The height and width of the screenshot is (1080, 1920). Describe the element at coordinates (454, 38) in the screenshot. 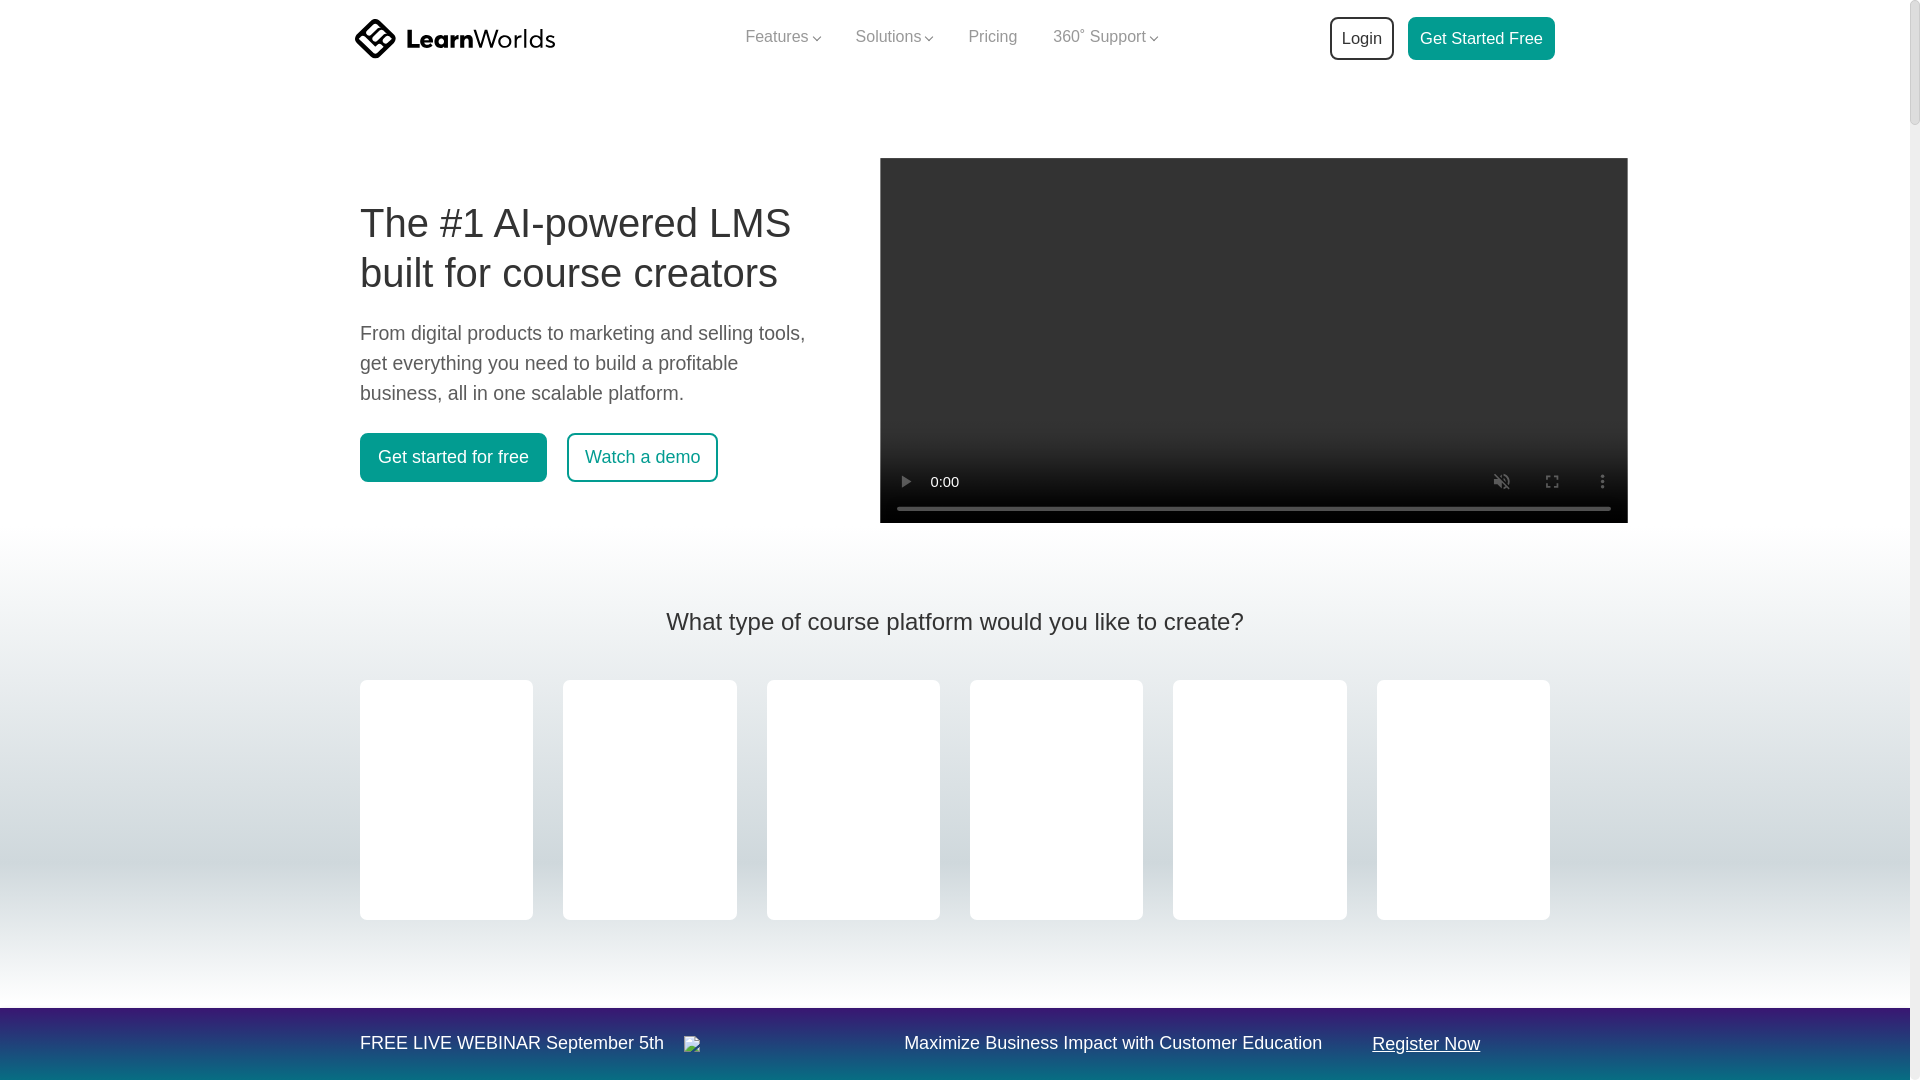

I see `LearnWorlds home` at that location.